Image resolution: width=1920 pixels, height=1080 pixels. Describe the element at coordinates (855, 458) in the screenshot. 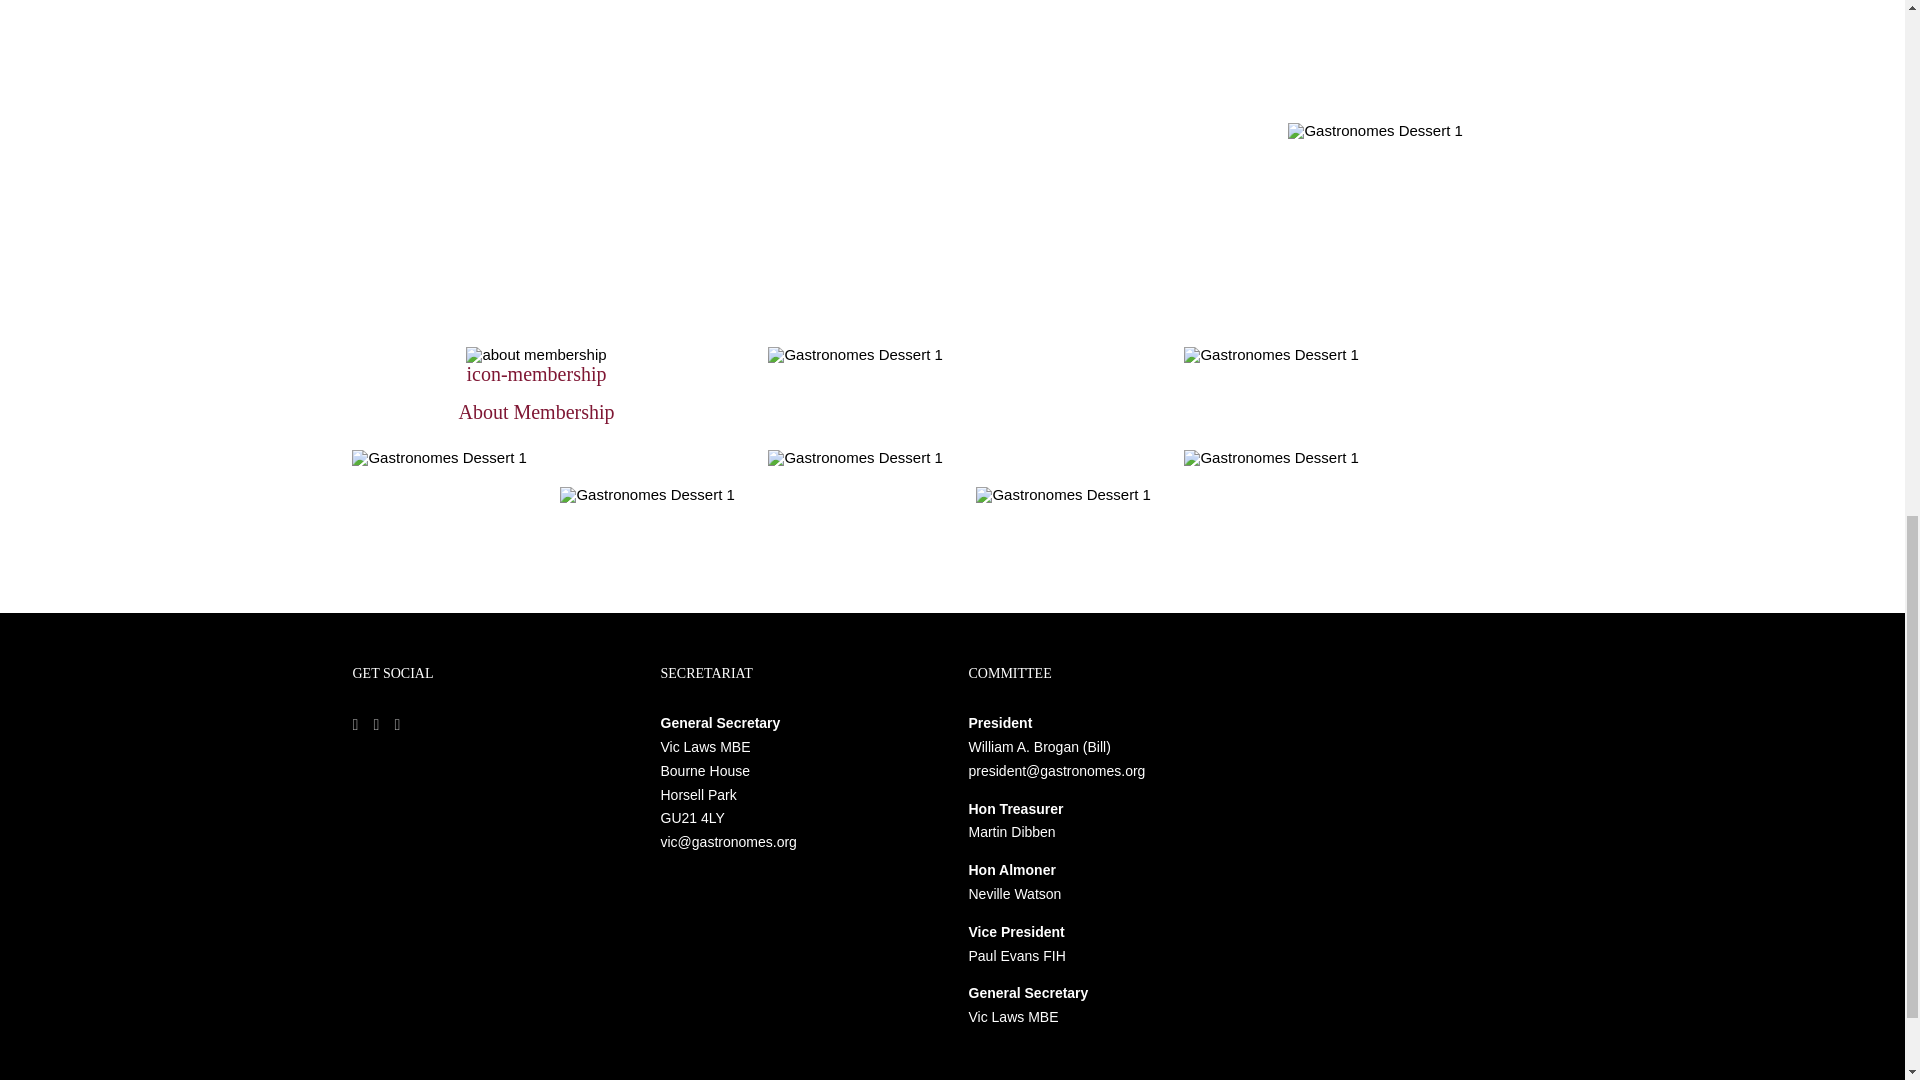

I see `home-dessert1` at that location.